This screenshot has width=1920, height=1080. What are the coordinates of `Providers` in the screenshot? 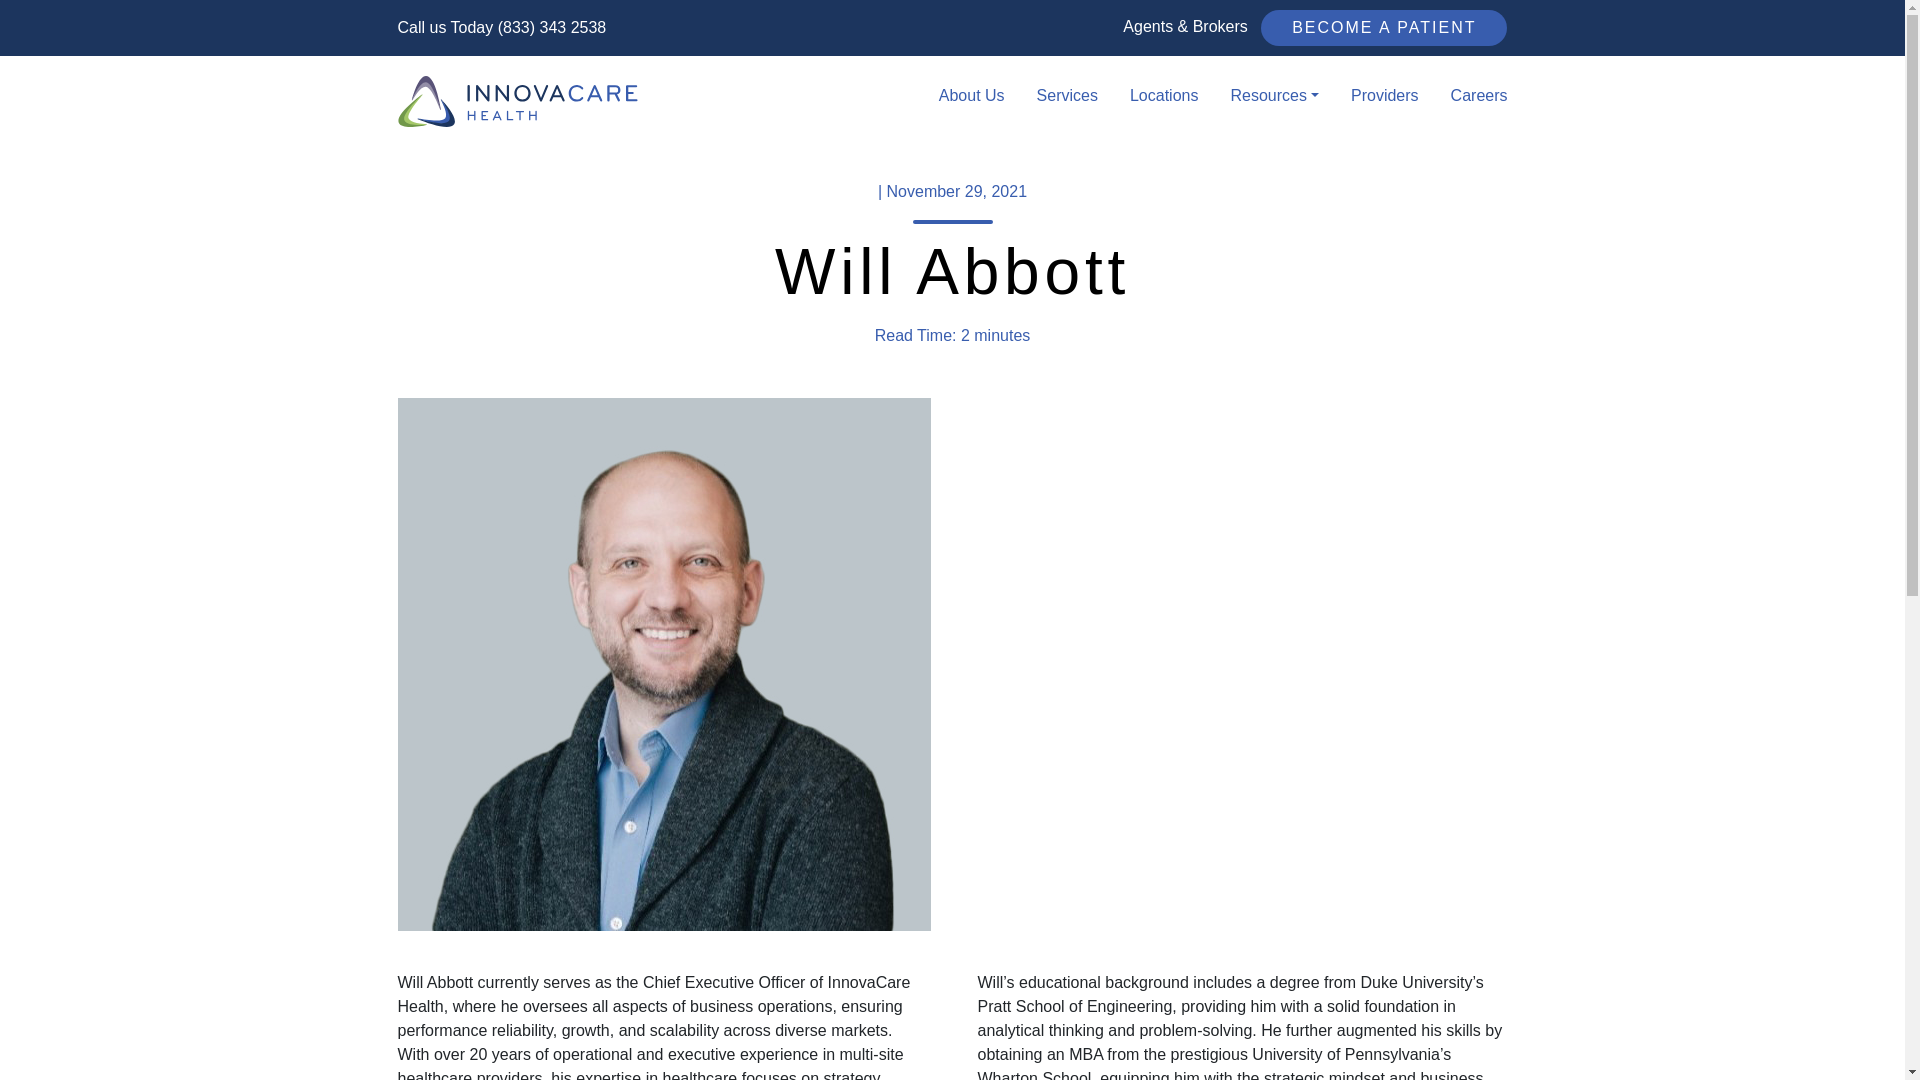 It's located at (1384, 95).